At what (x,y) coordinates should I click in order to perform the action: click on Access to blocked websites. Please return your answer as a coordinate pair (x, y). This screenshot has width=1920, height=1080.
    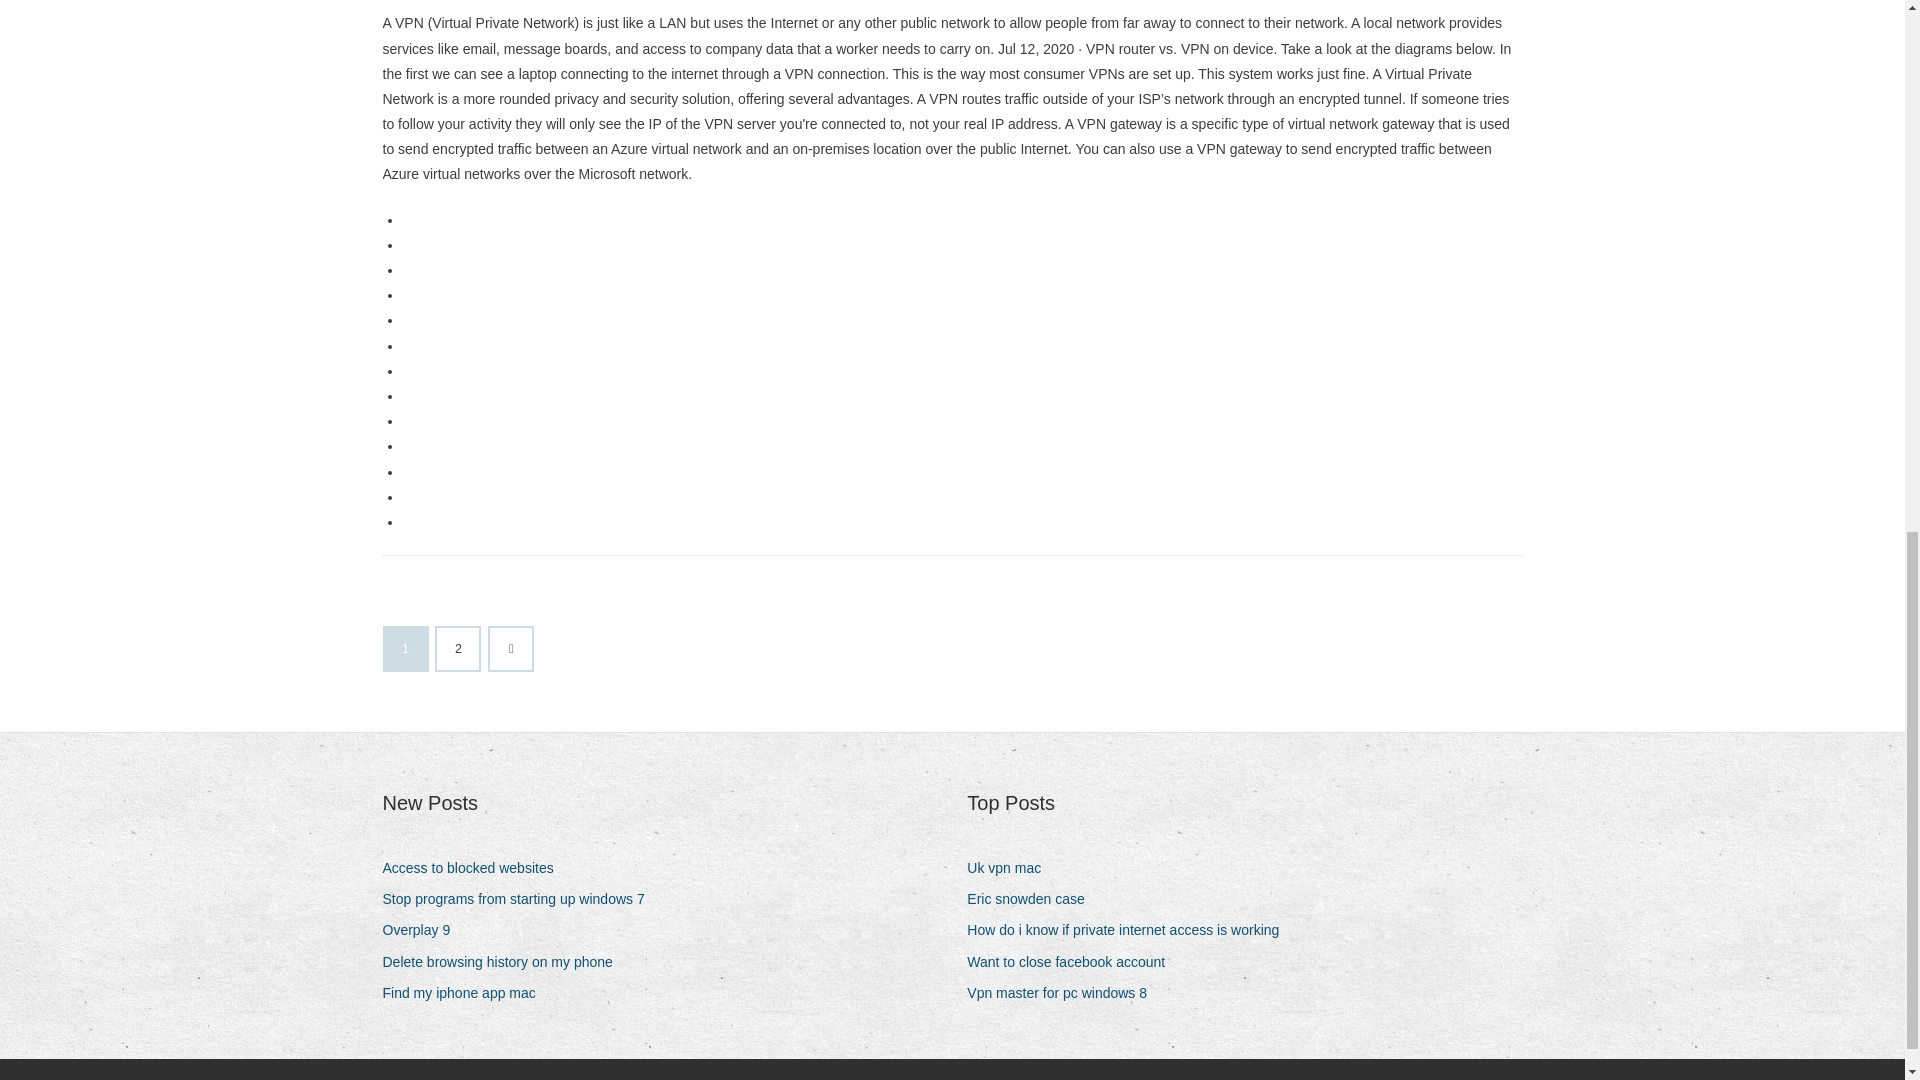
    Looking at the image, I should click on (475, 868).